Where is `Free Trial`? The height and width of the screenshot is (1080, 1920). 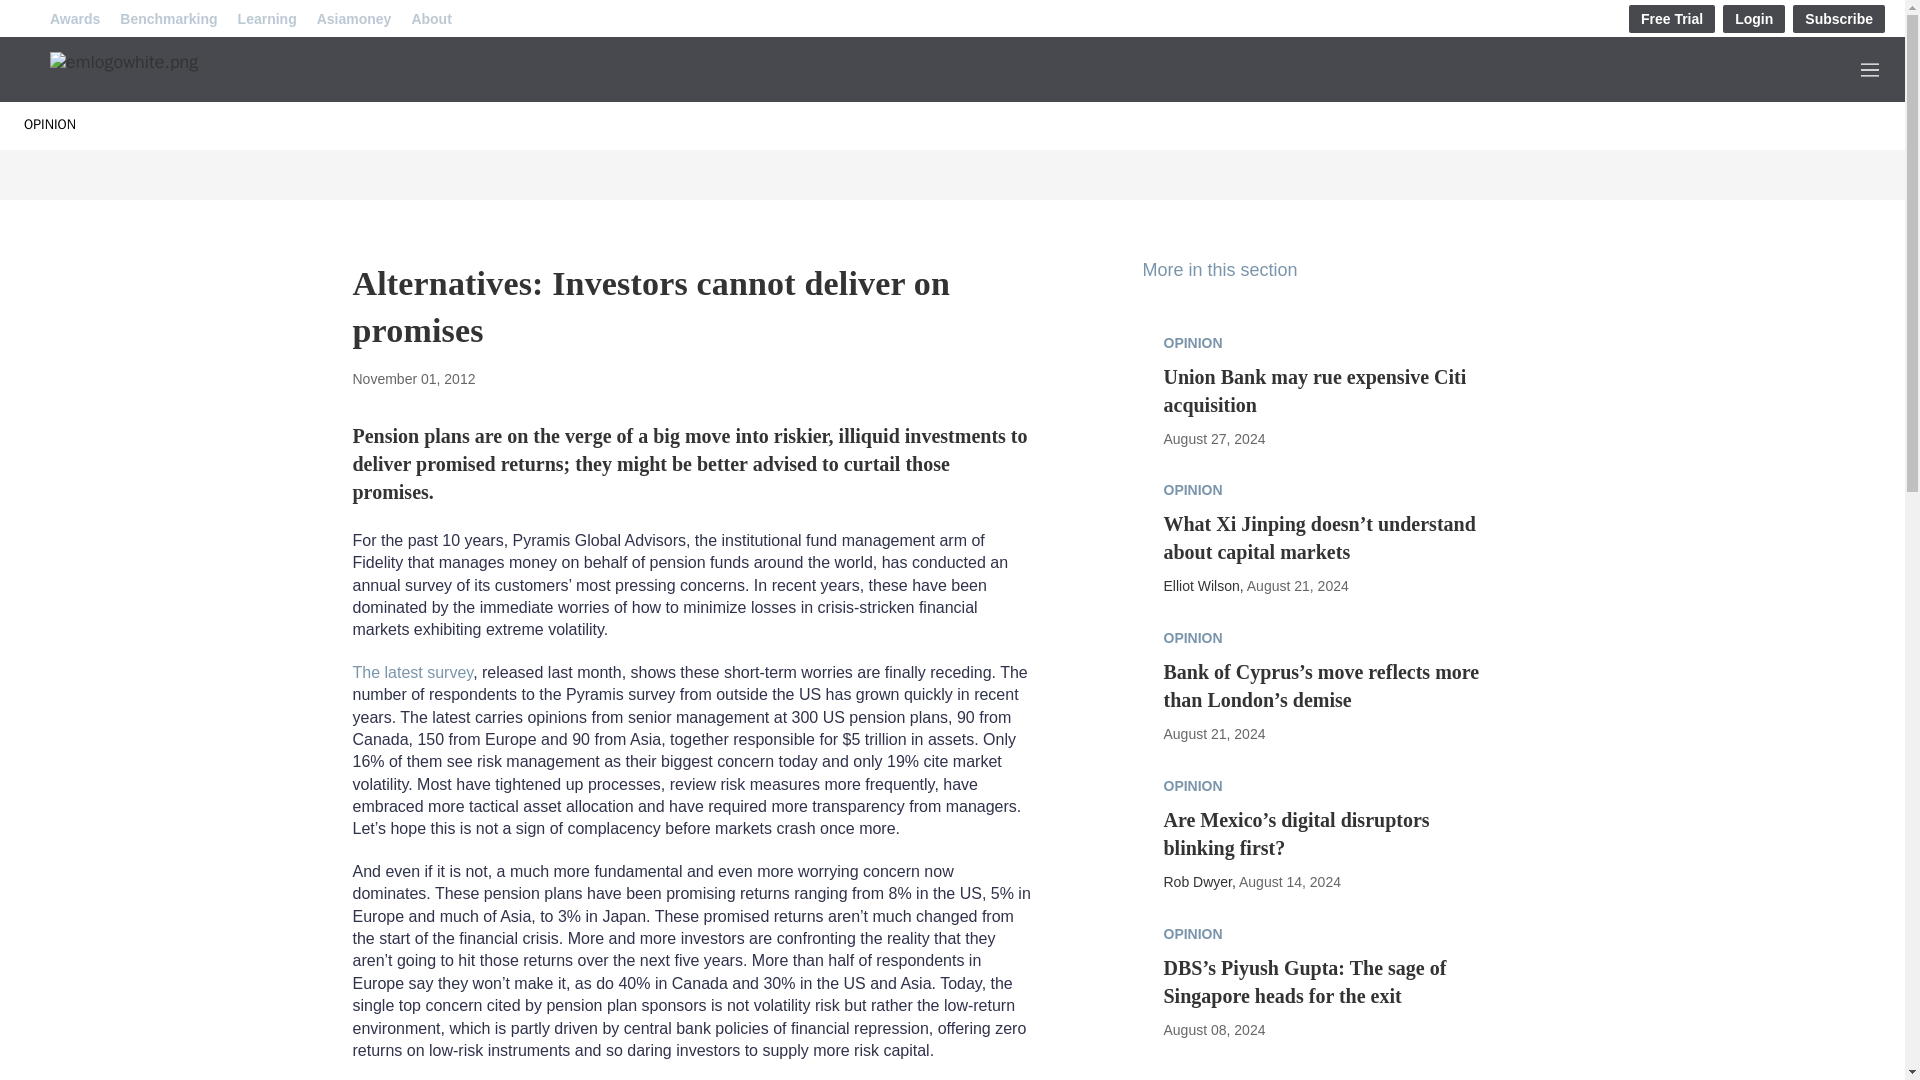
Free Trial is located at coordinates (1671, 18).